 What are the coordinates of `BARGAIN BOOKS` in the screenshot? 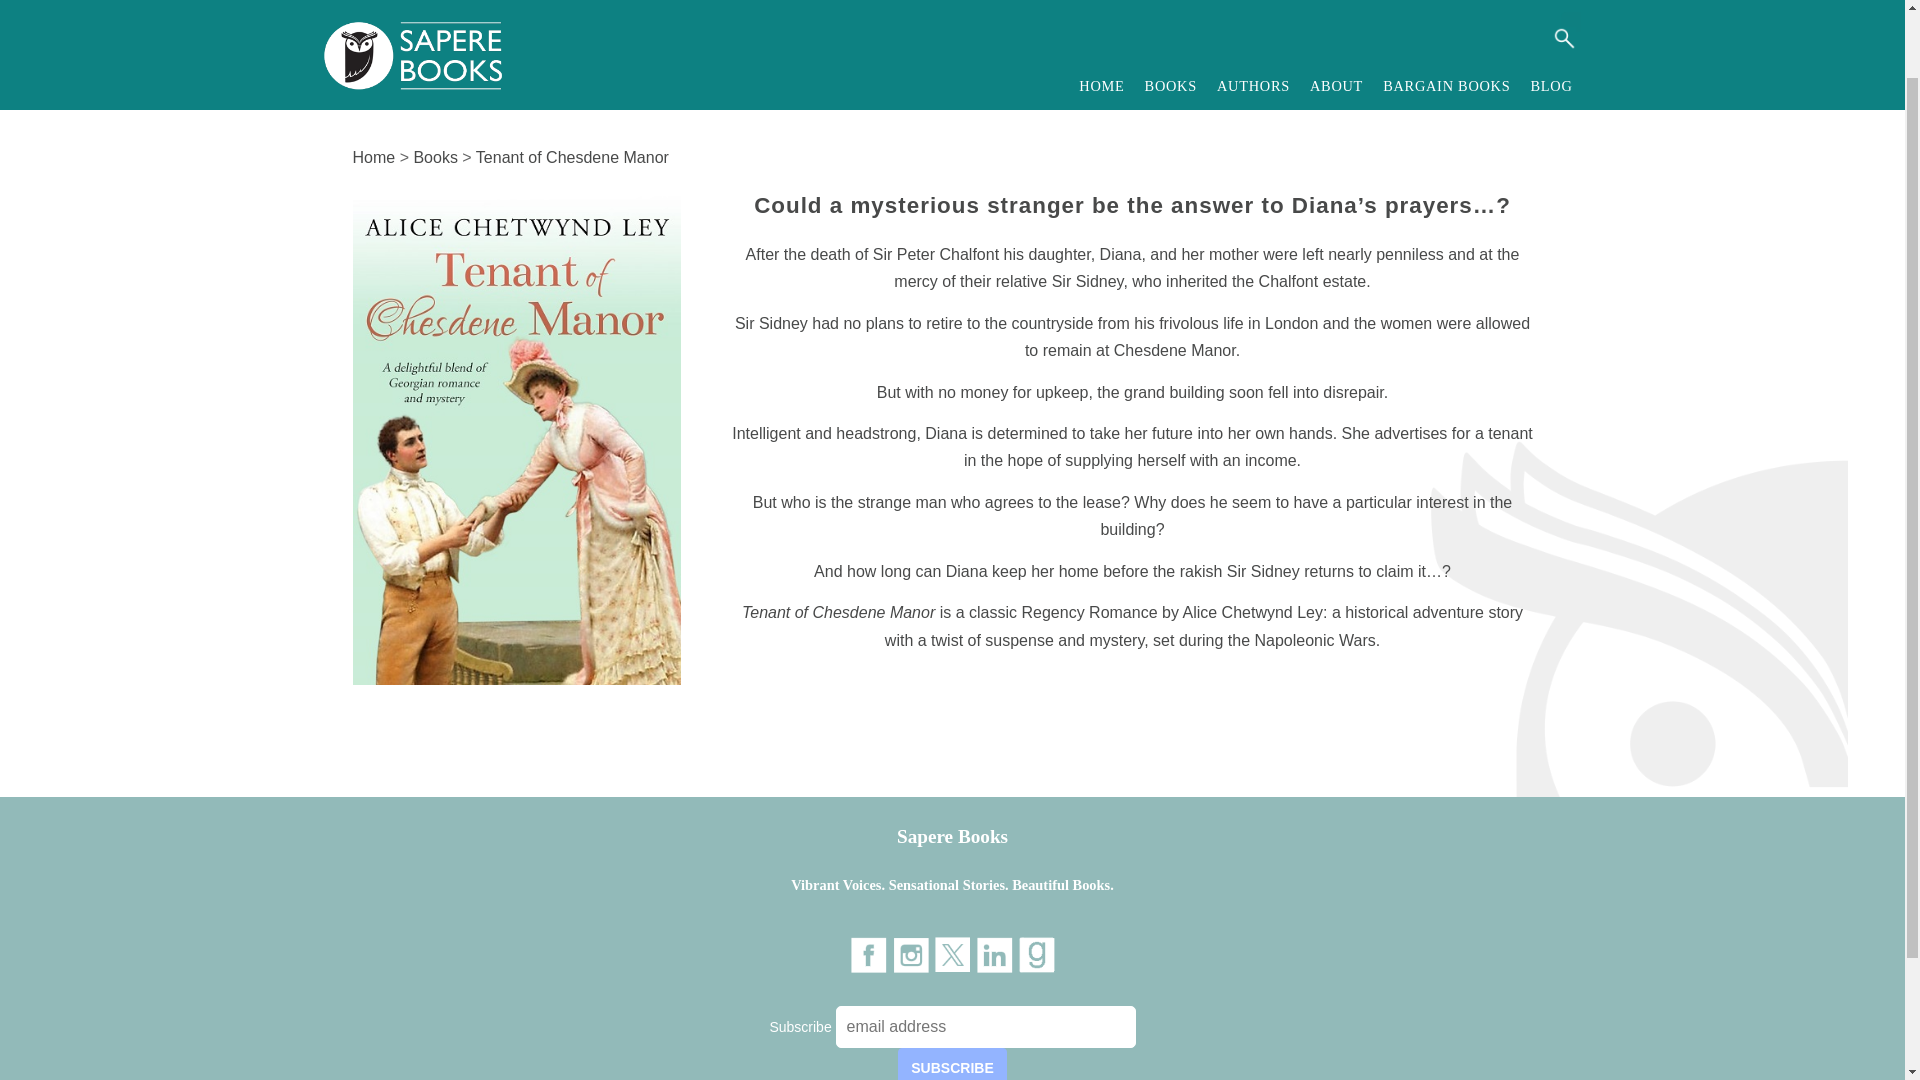 It's located at (1446, 16).